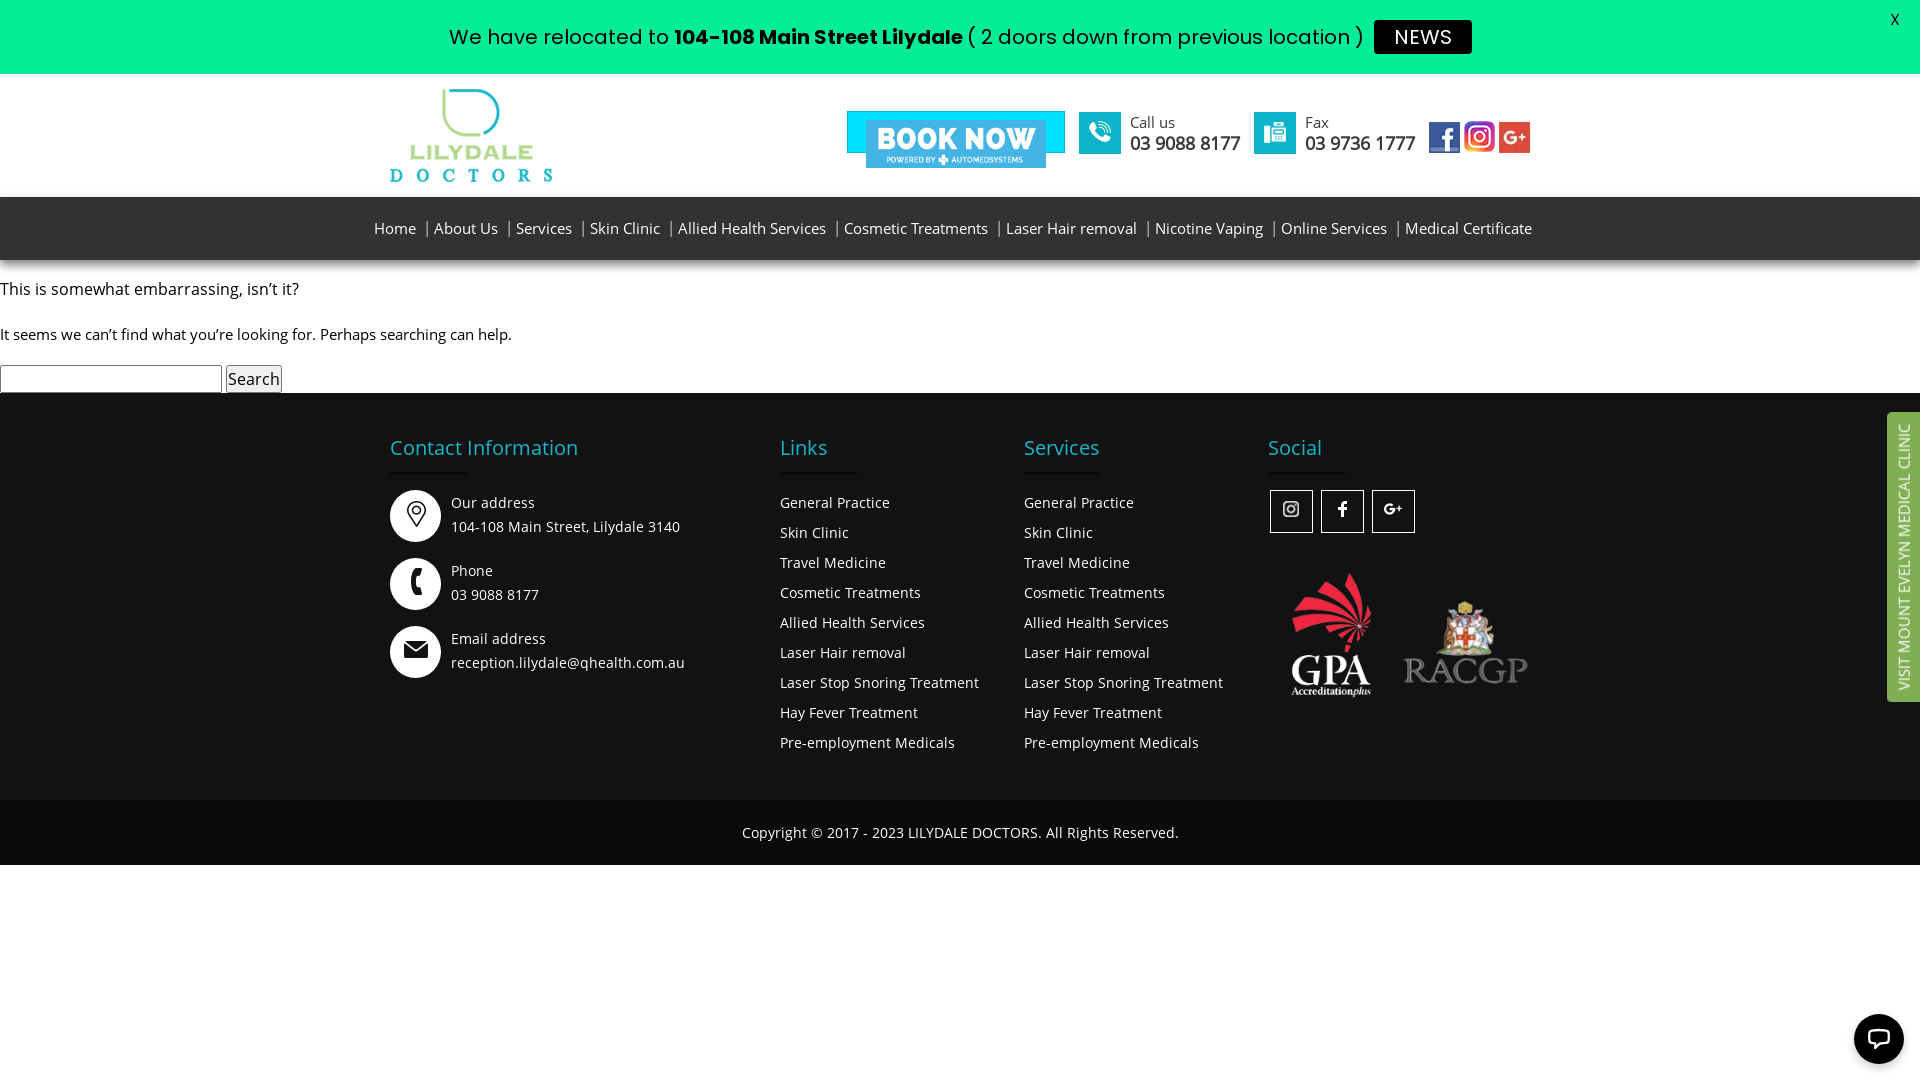 Image resolution: width=1920 pixels, height=1080 pixels. I want to click on NEWS, so click(1423, 37).